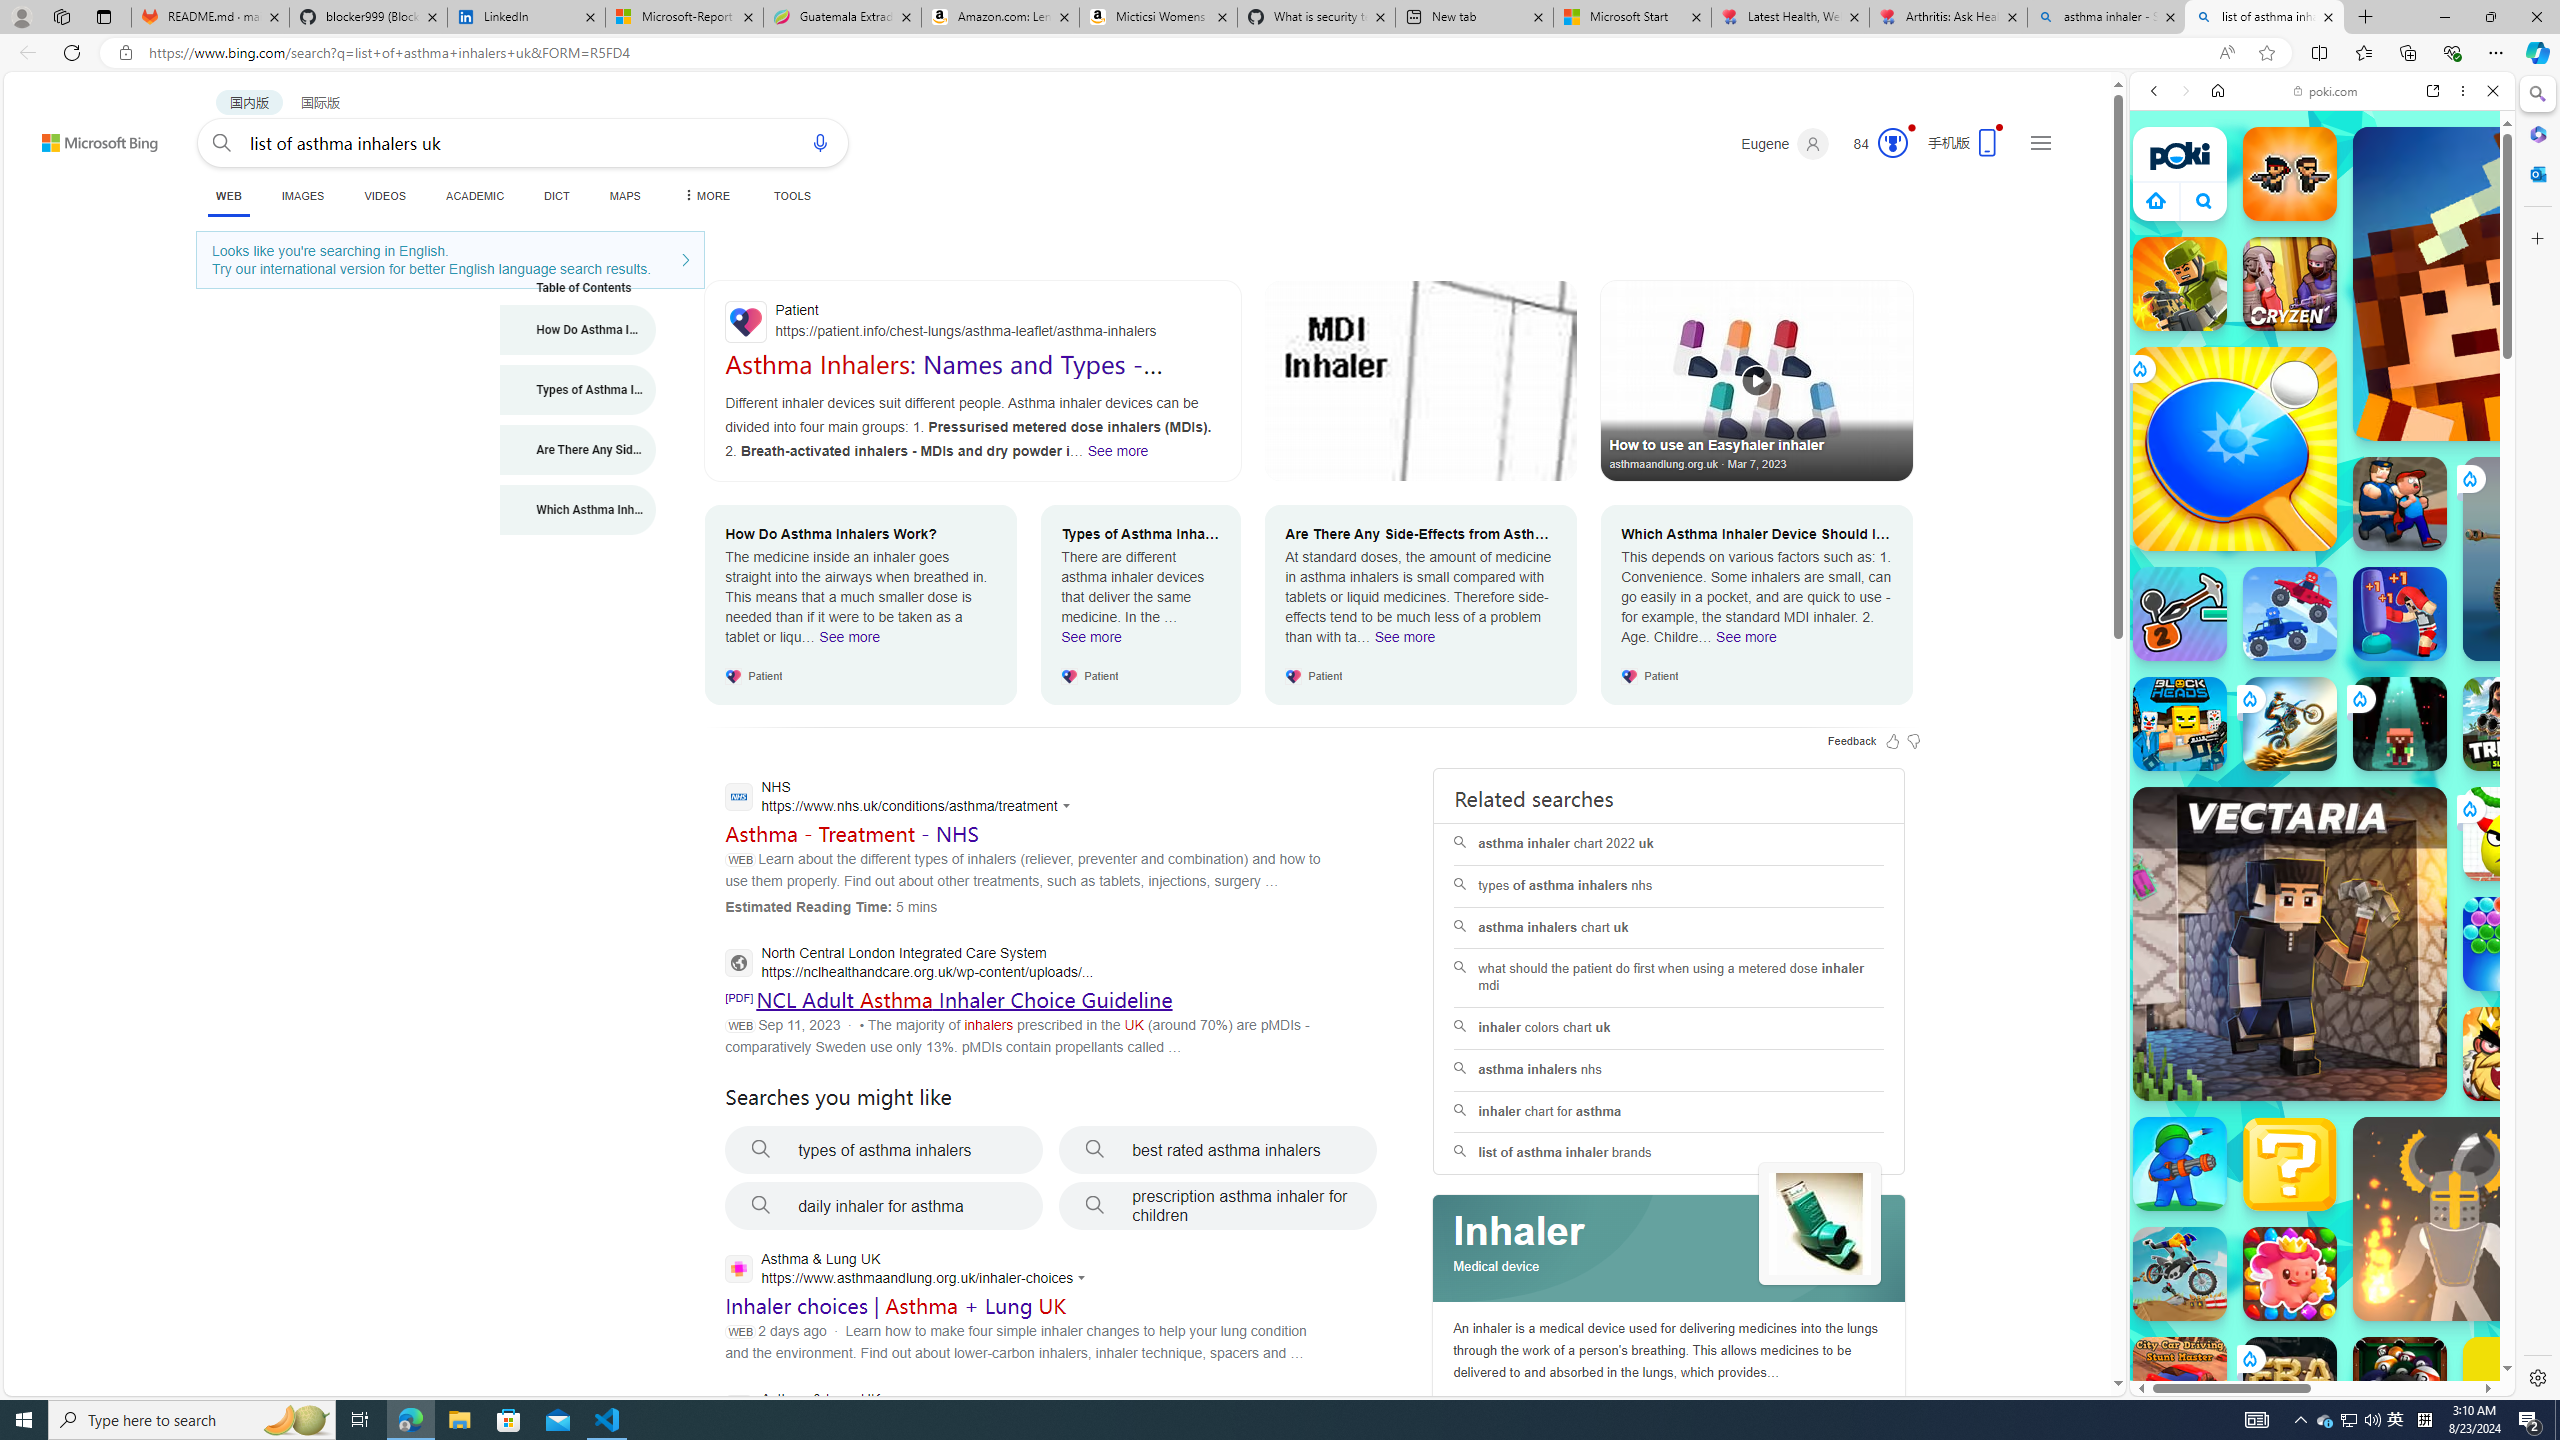 The height and width of the screenshot is (1440, 2560). I want to click on types of asthma inhalers nhs, so click(1668, 886).